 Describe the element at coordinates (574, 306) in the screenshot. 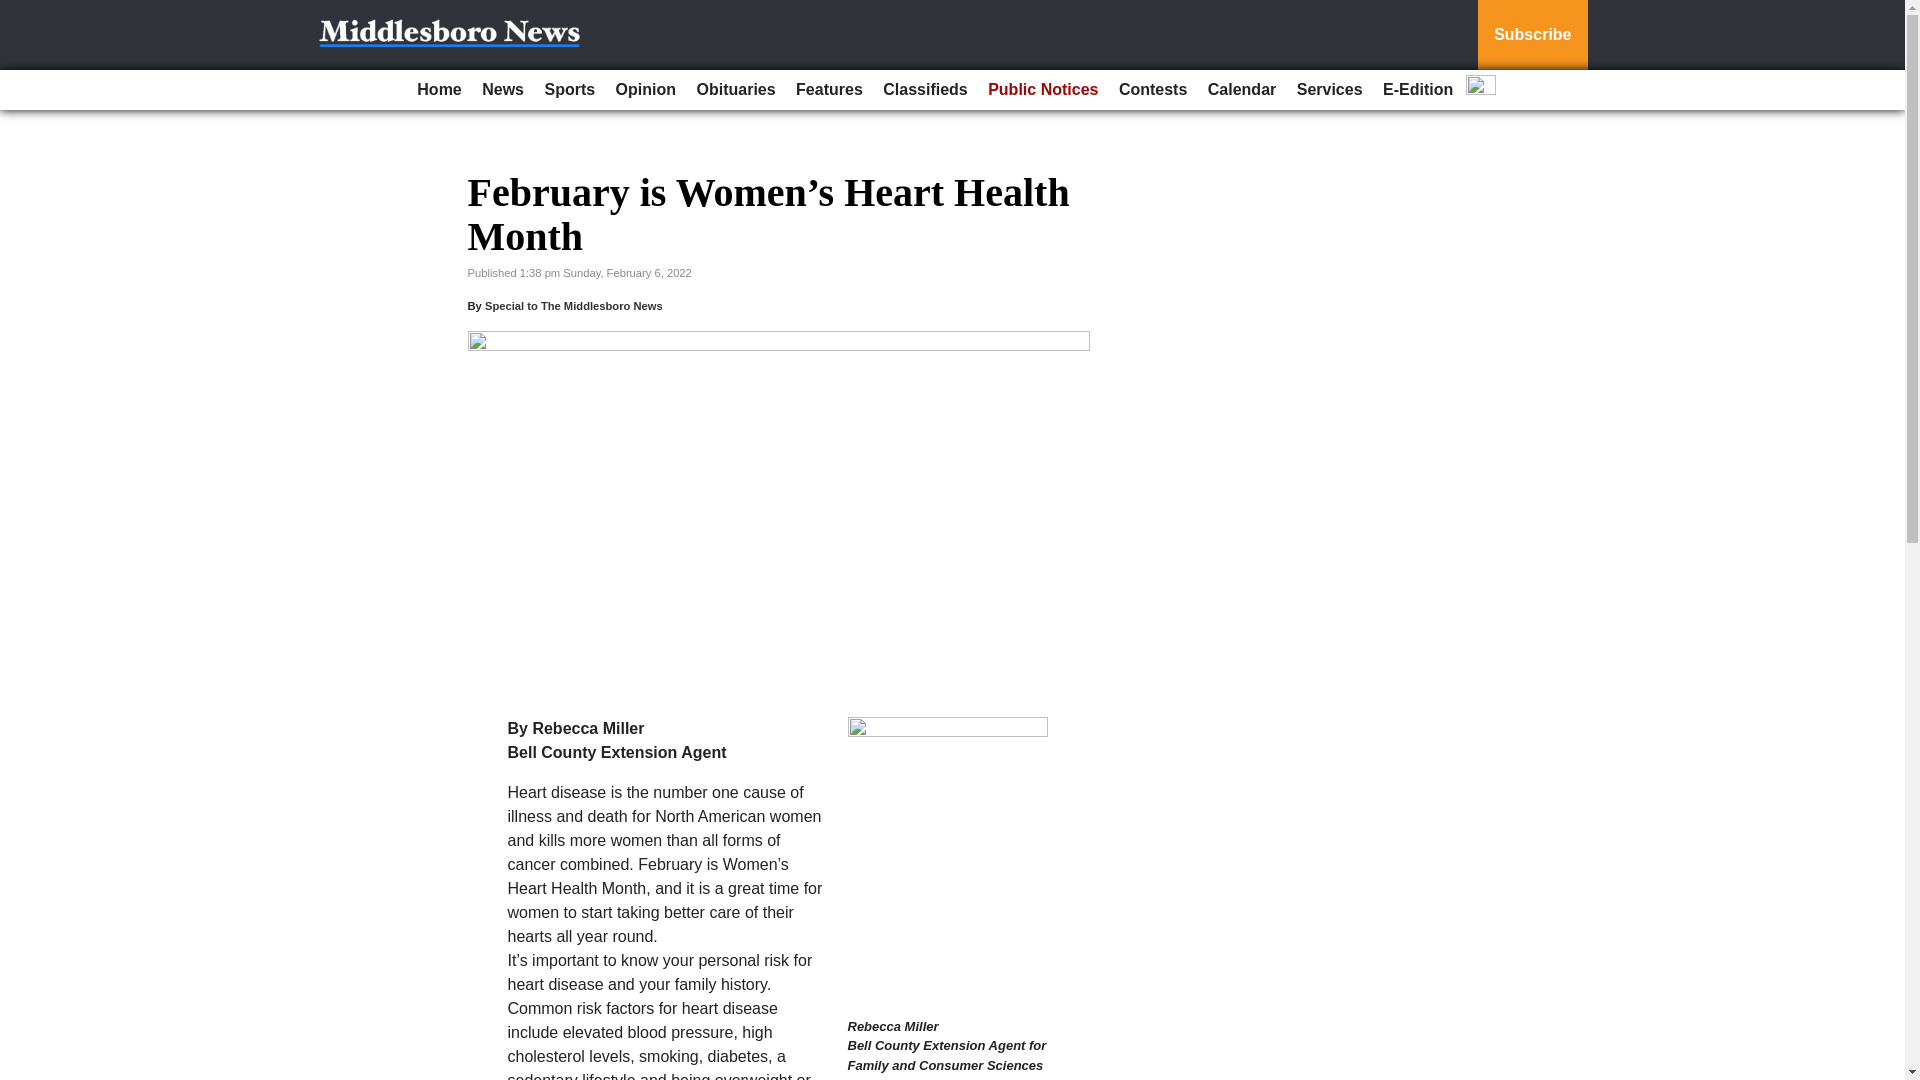

I see `Special to The Middlesboro News` at that location.